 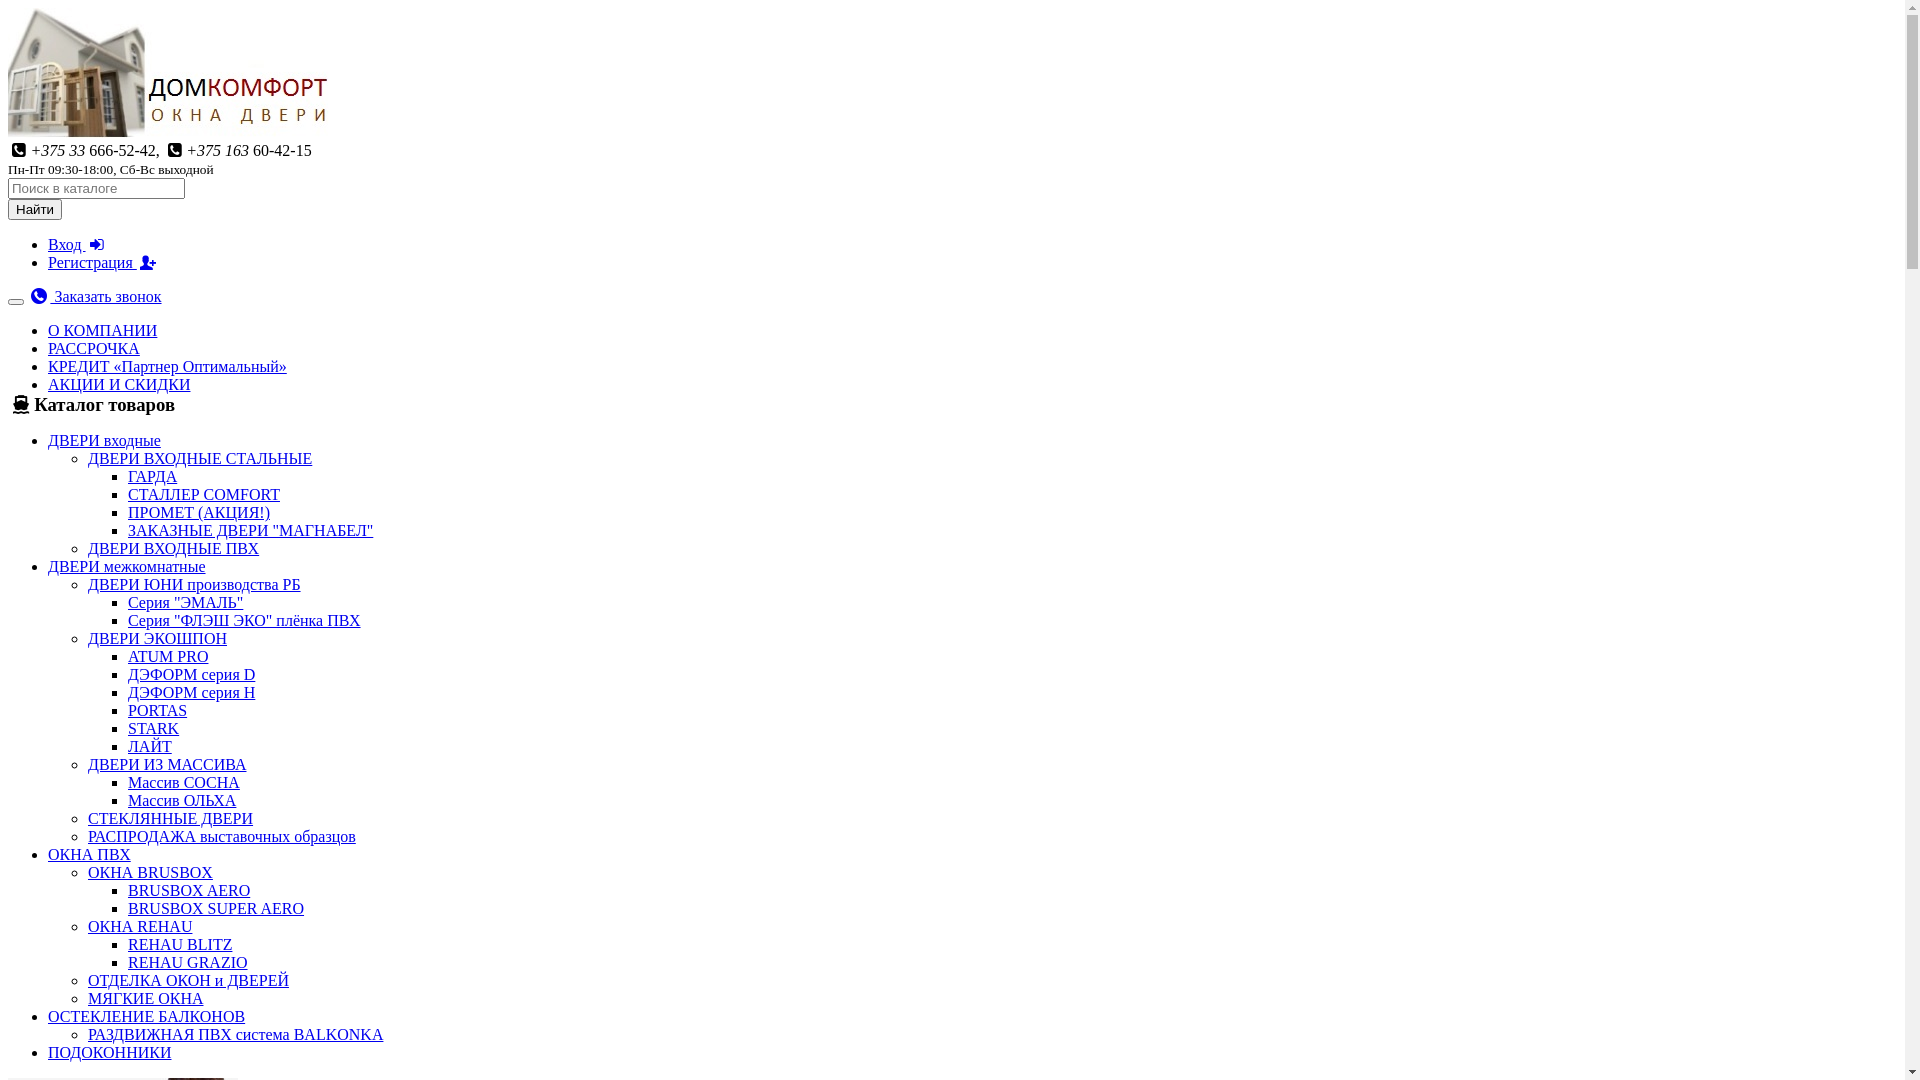 What do you see at coordinates (180, 944) in the screenshot?
I see `REHAU BLITZ` at bounding box center [180, 944].